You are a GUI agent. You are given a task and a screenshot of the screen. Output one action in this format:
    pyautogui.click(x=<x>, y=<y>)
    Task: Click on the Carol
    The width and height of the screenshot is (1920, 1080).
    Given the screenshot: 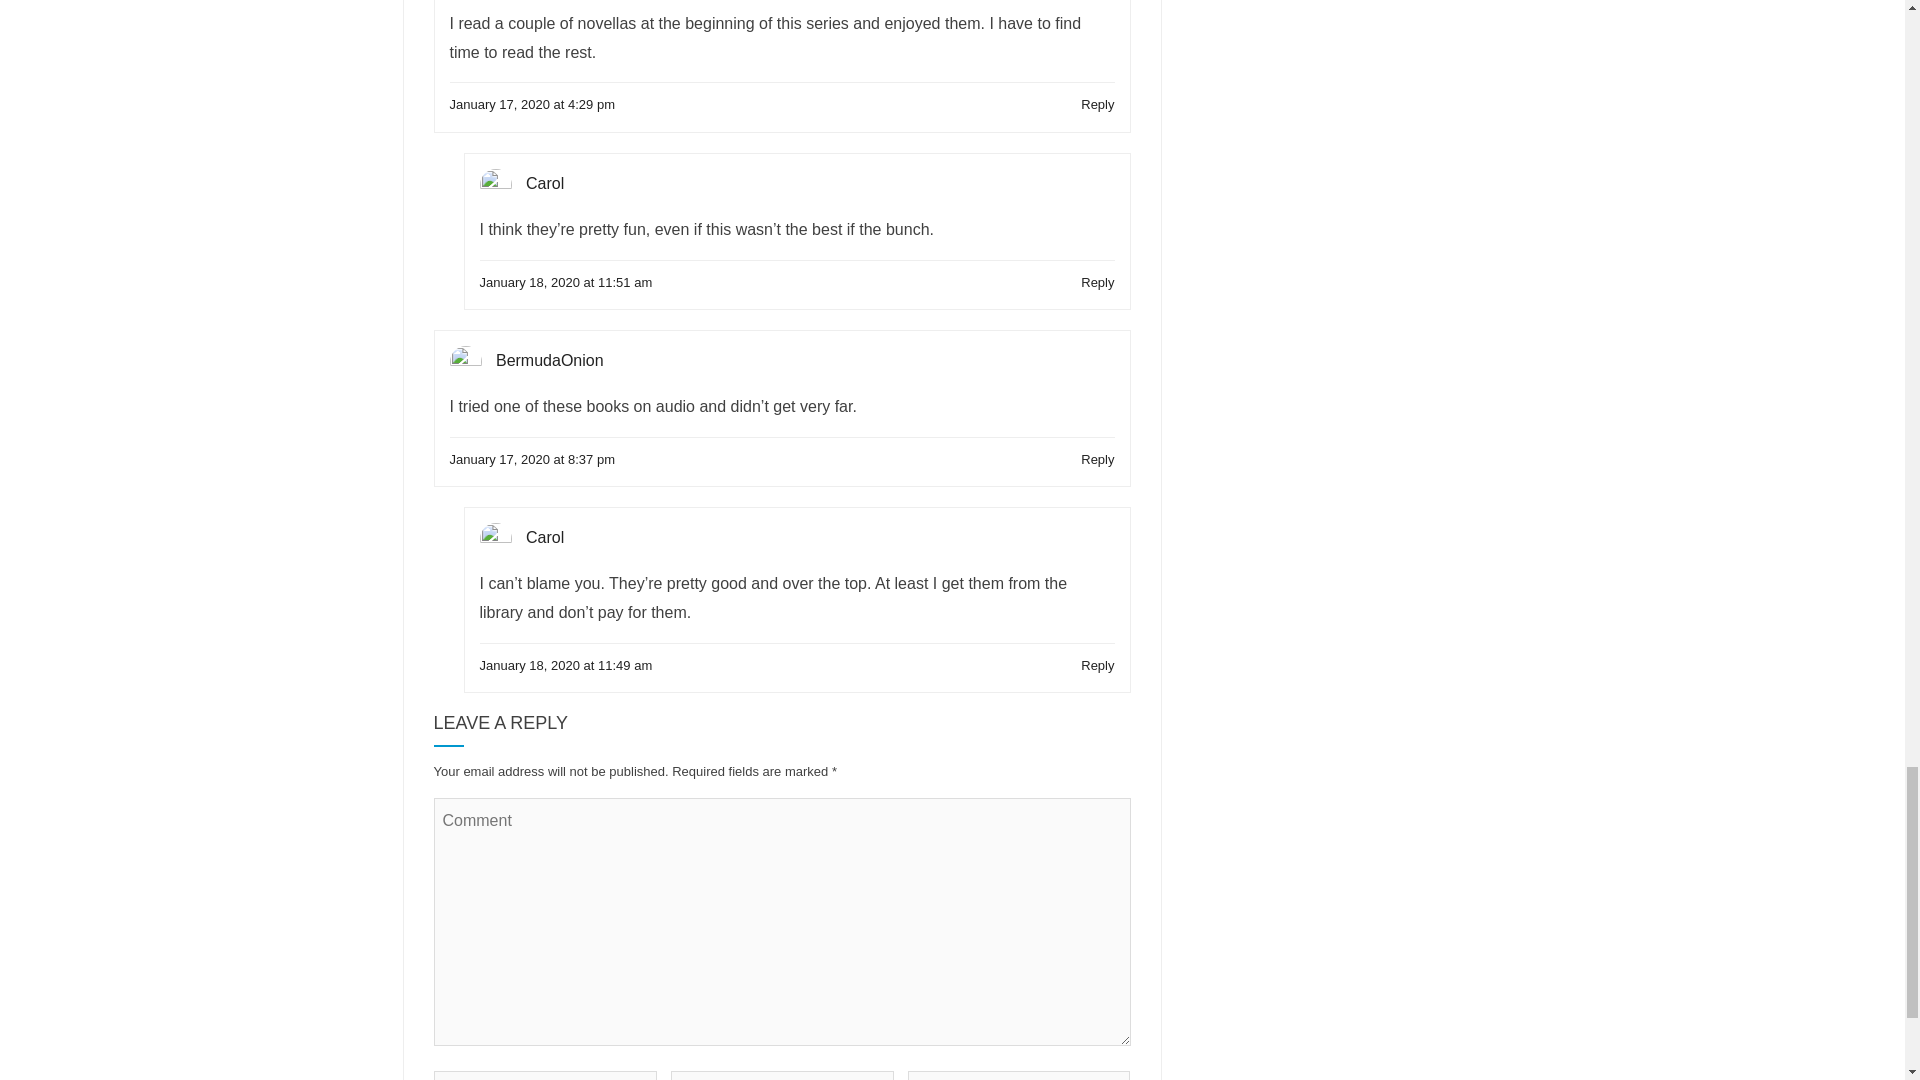 What is the action you would take?
    pyautogui.click(x=545, y=183)
    